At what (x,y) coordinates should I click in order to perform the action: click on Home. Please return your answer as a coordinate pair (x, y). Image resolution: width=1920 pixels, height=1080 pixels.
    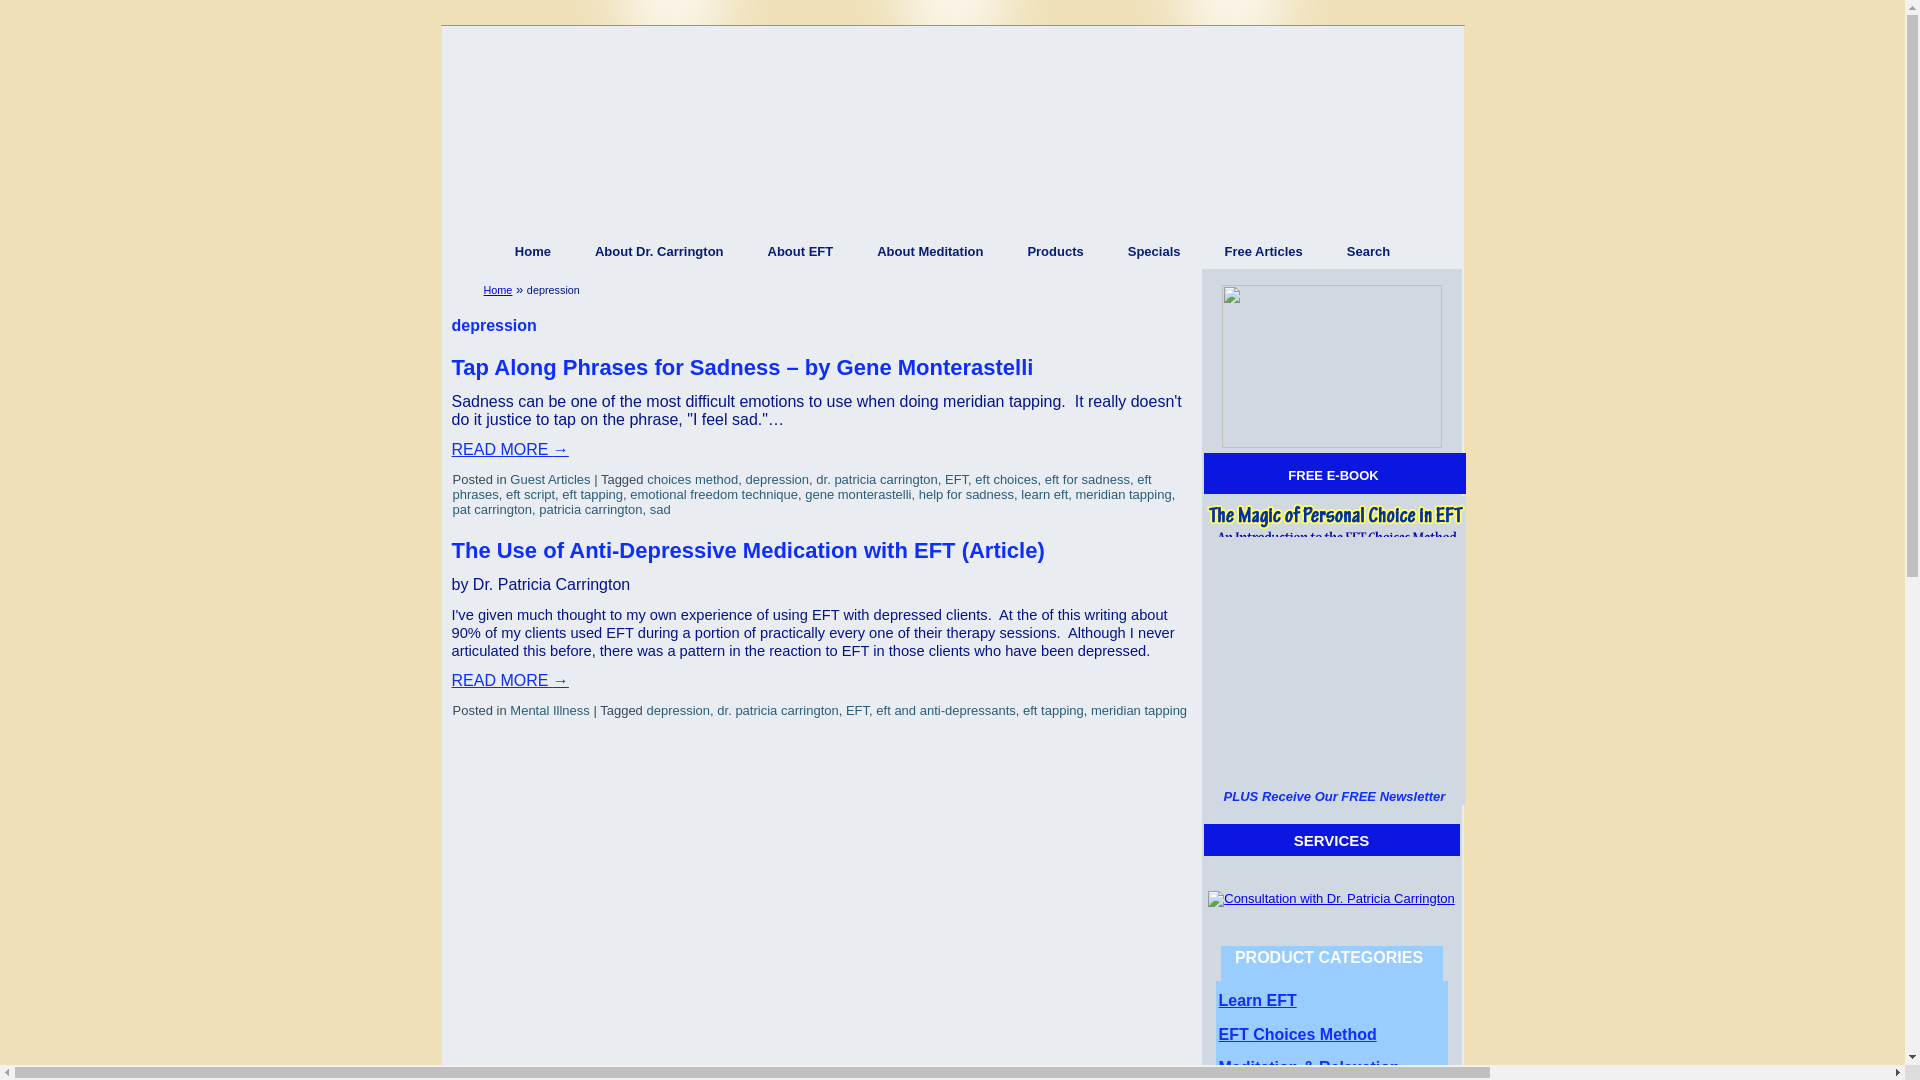
    Looking at the image, I should click on (532, 251).